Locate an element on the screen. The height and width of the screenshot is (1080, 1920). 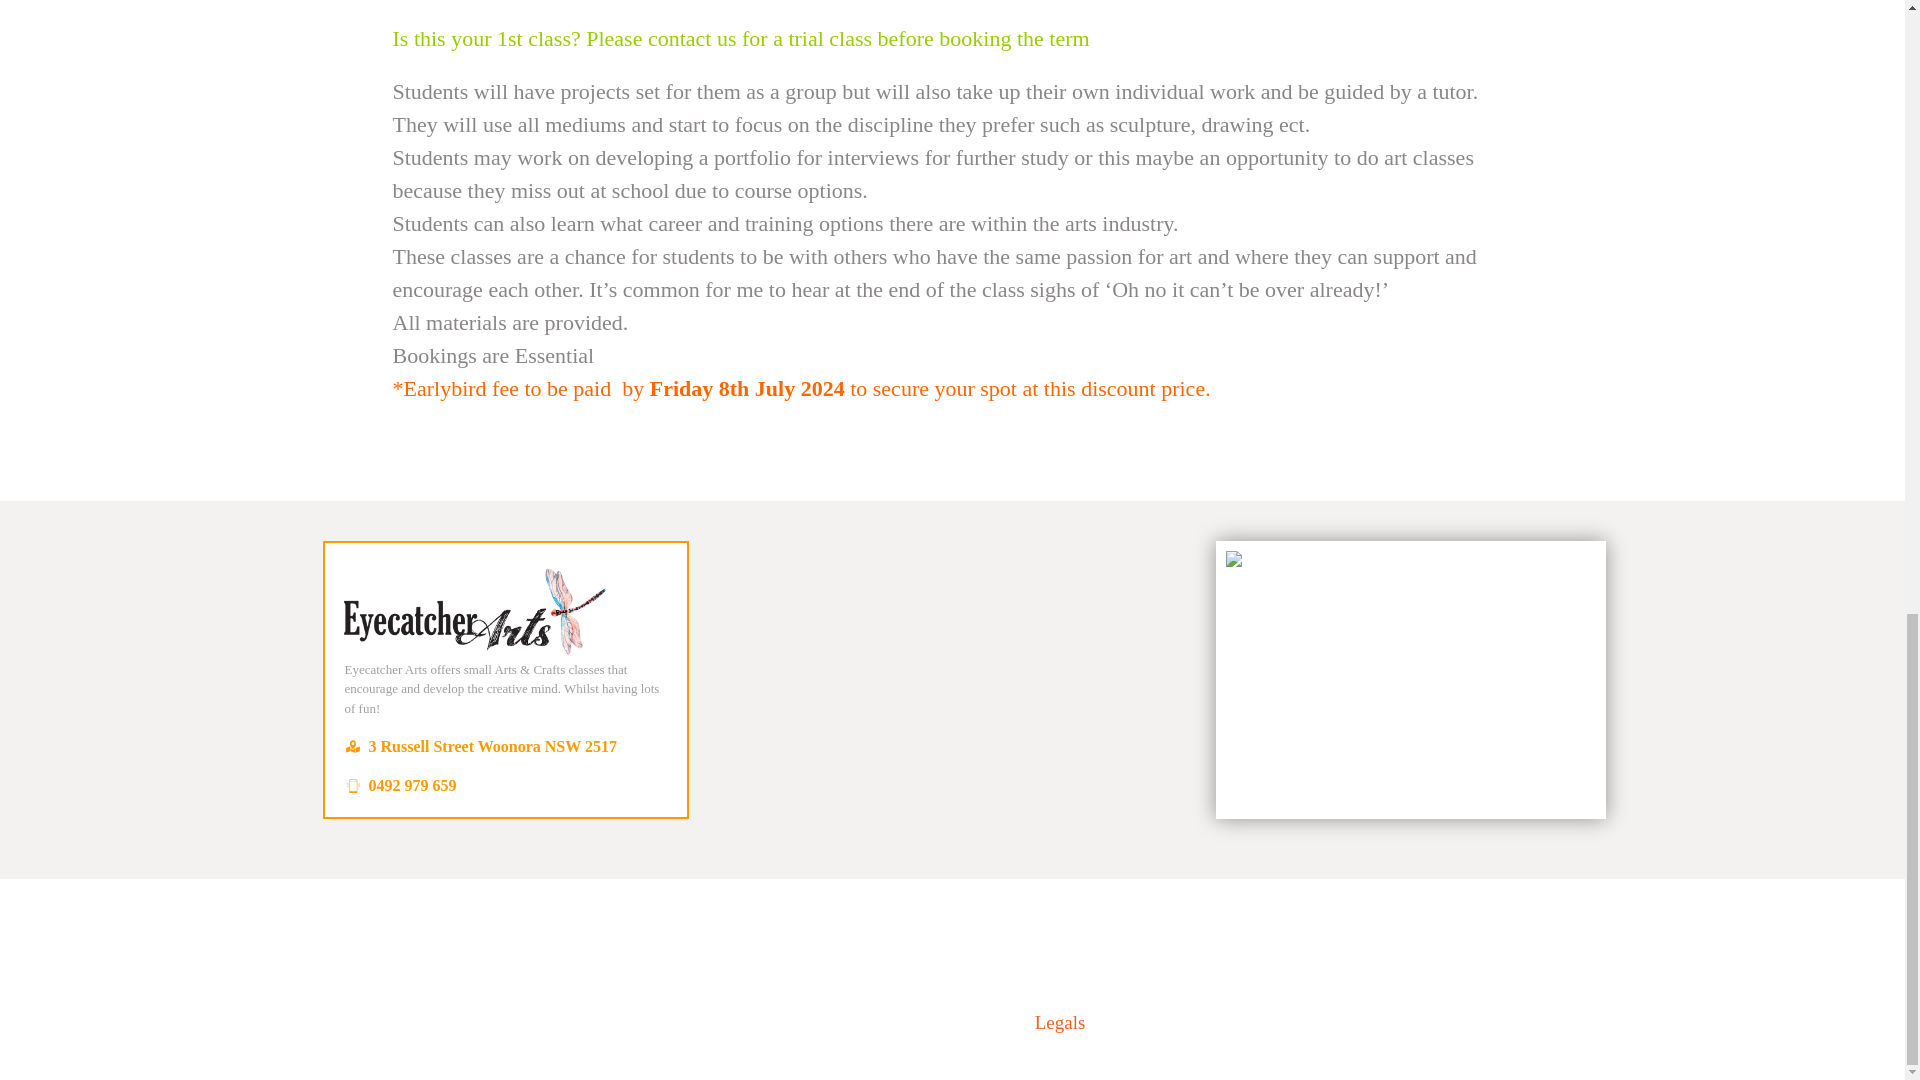
Legals is located at coordinates (1060, 1022).